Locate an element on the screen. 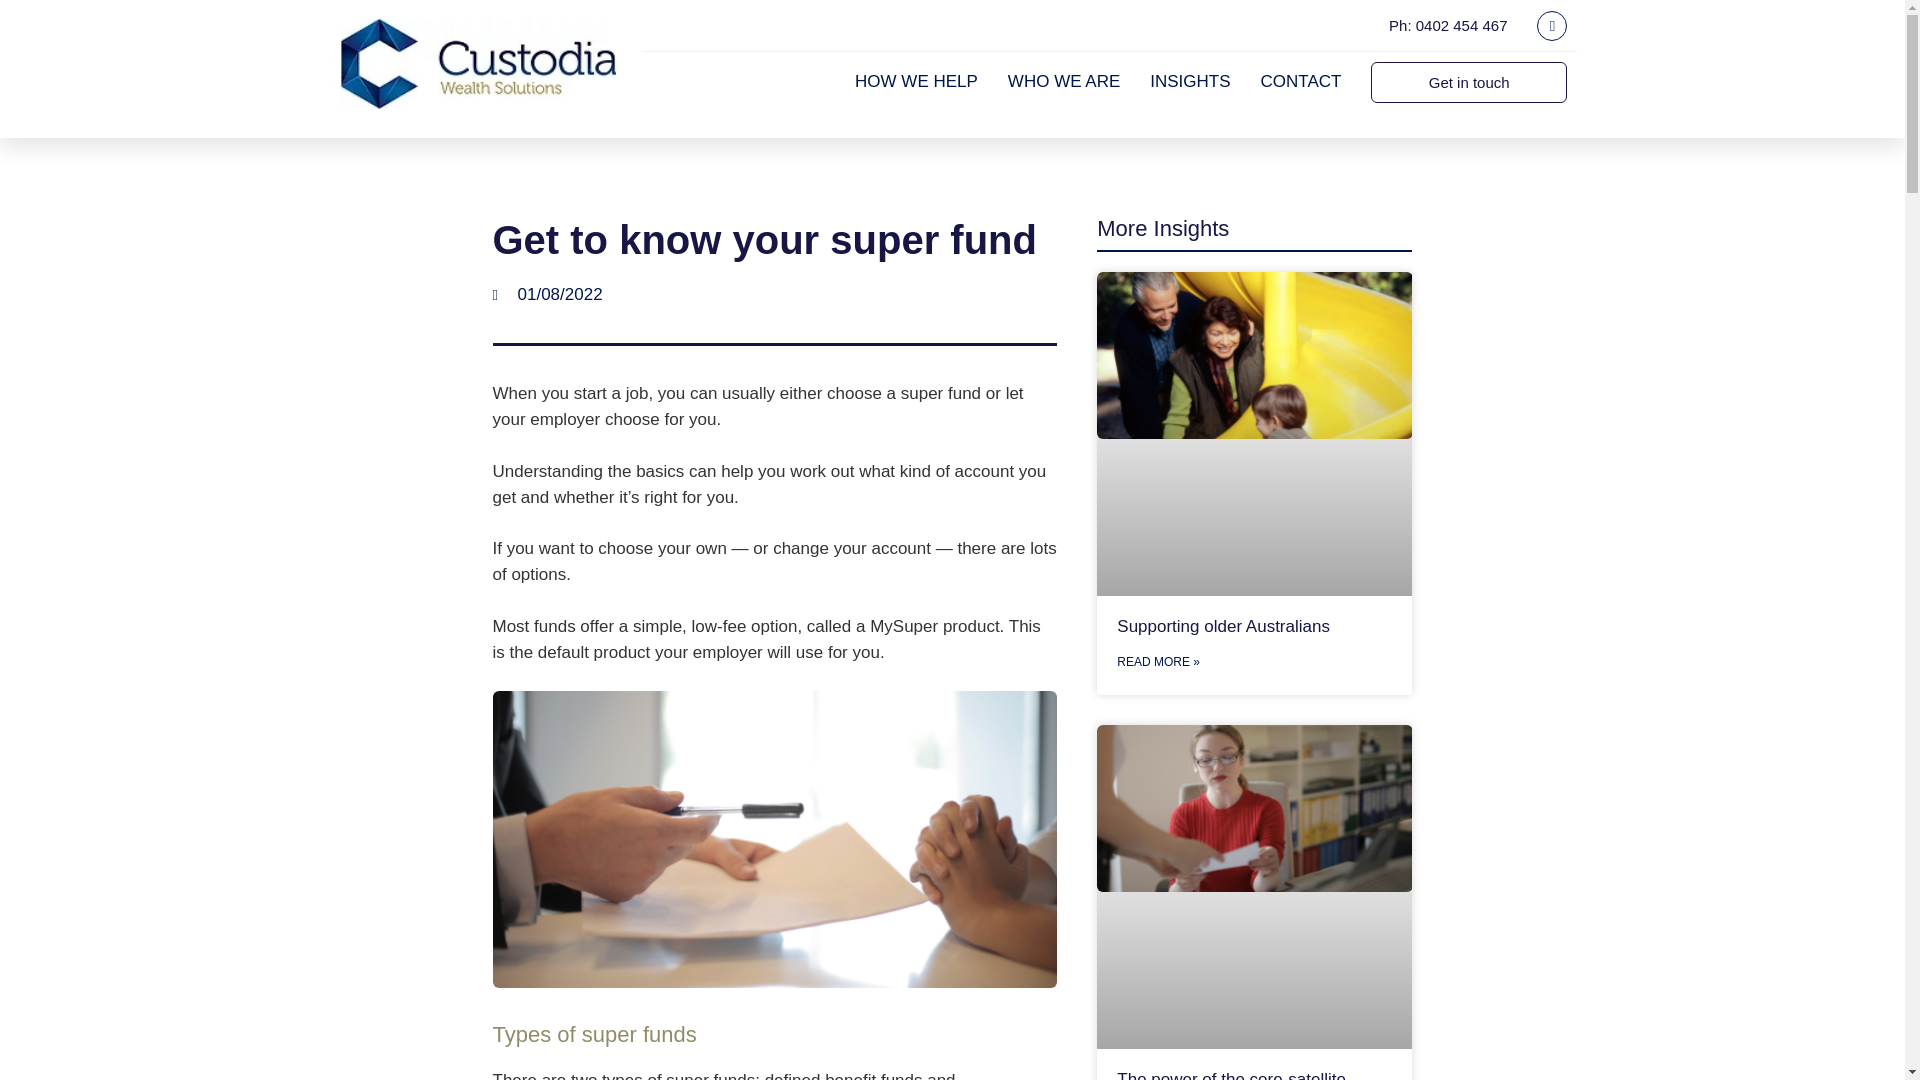  WHO WE ARE is located at coordinates (1064, 81).